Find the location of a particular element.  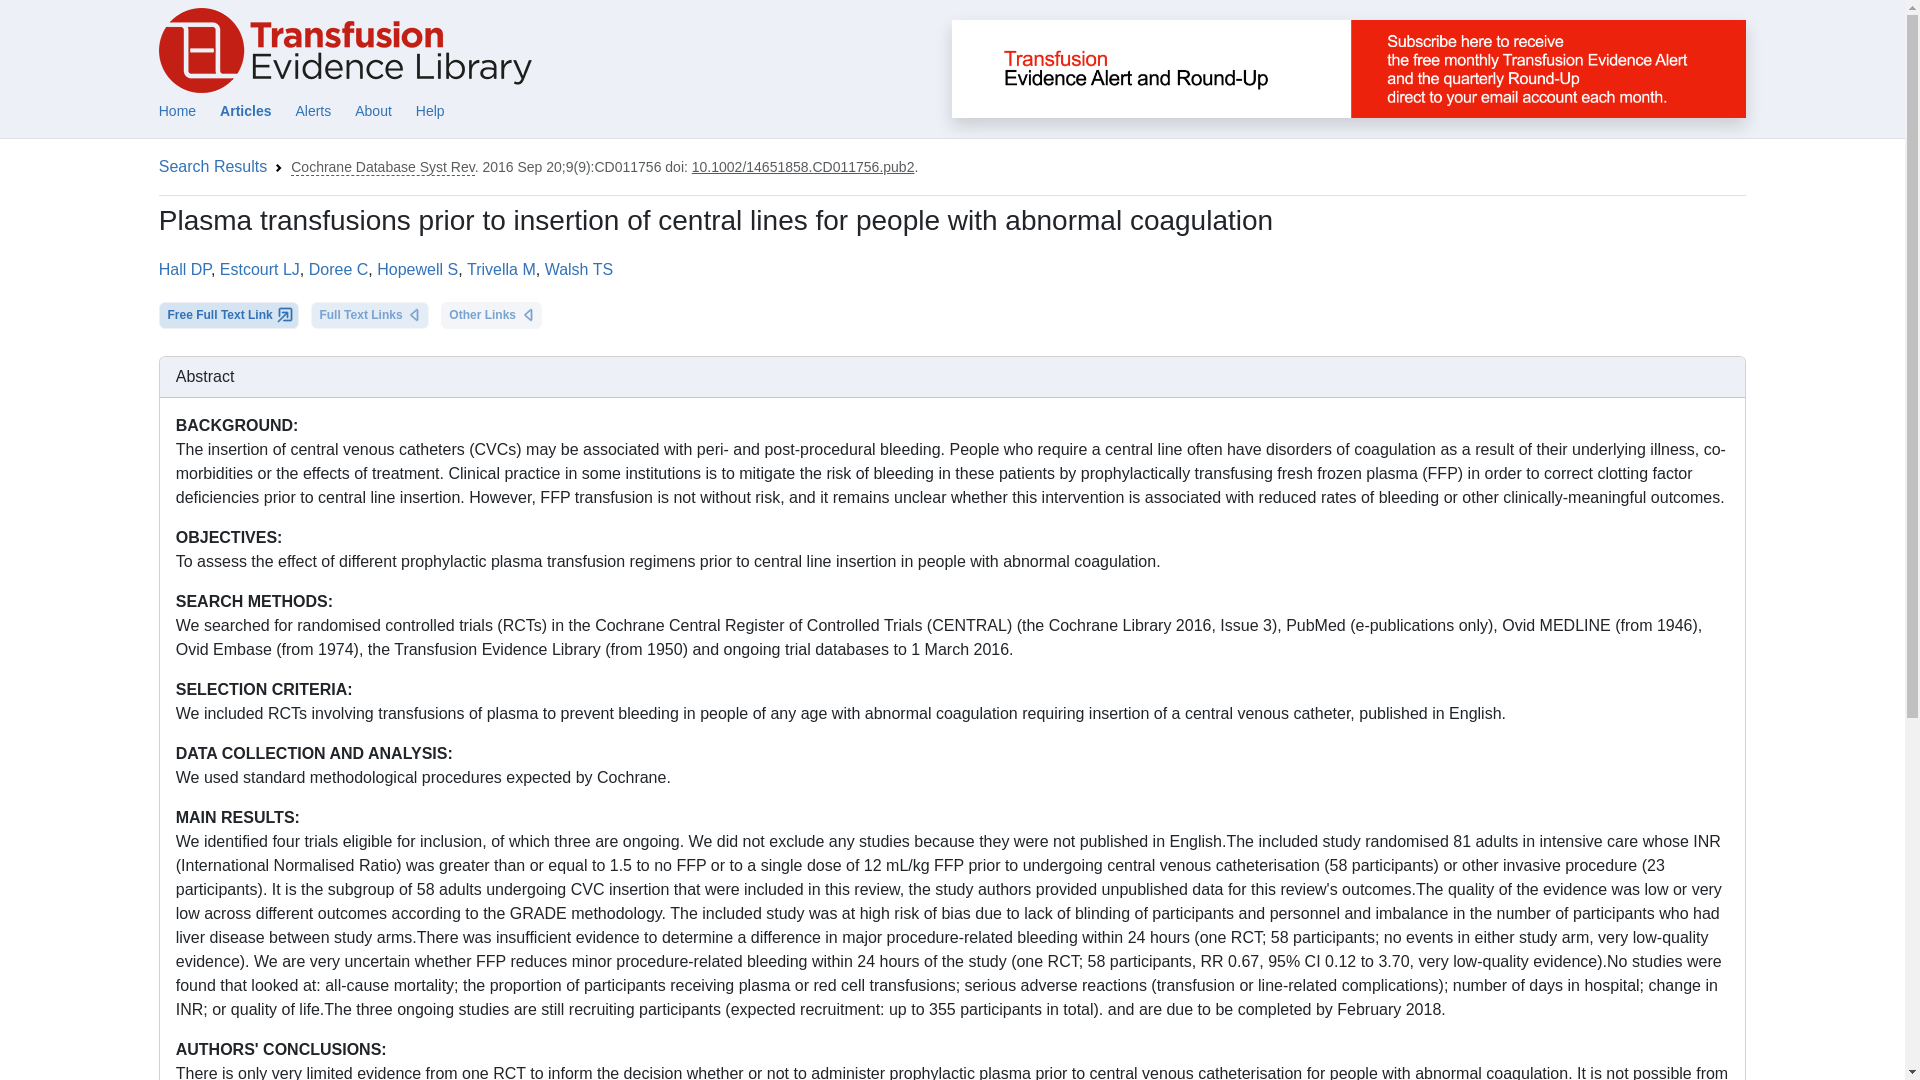

Full Text Links is located at coordinates (370, 316).